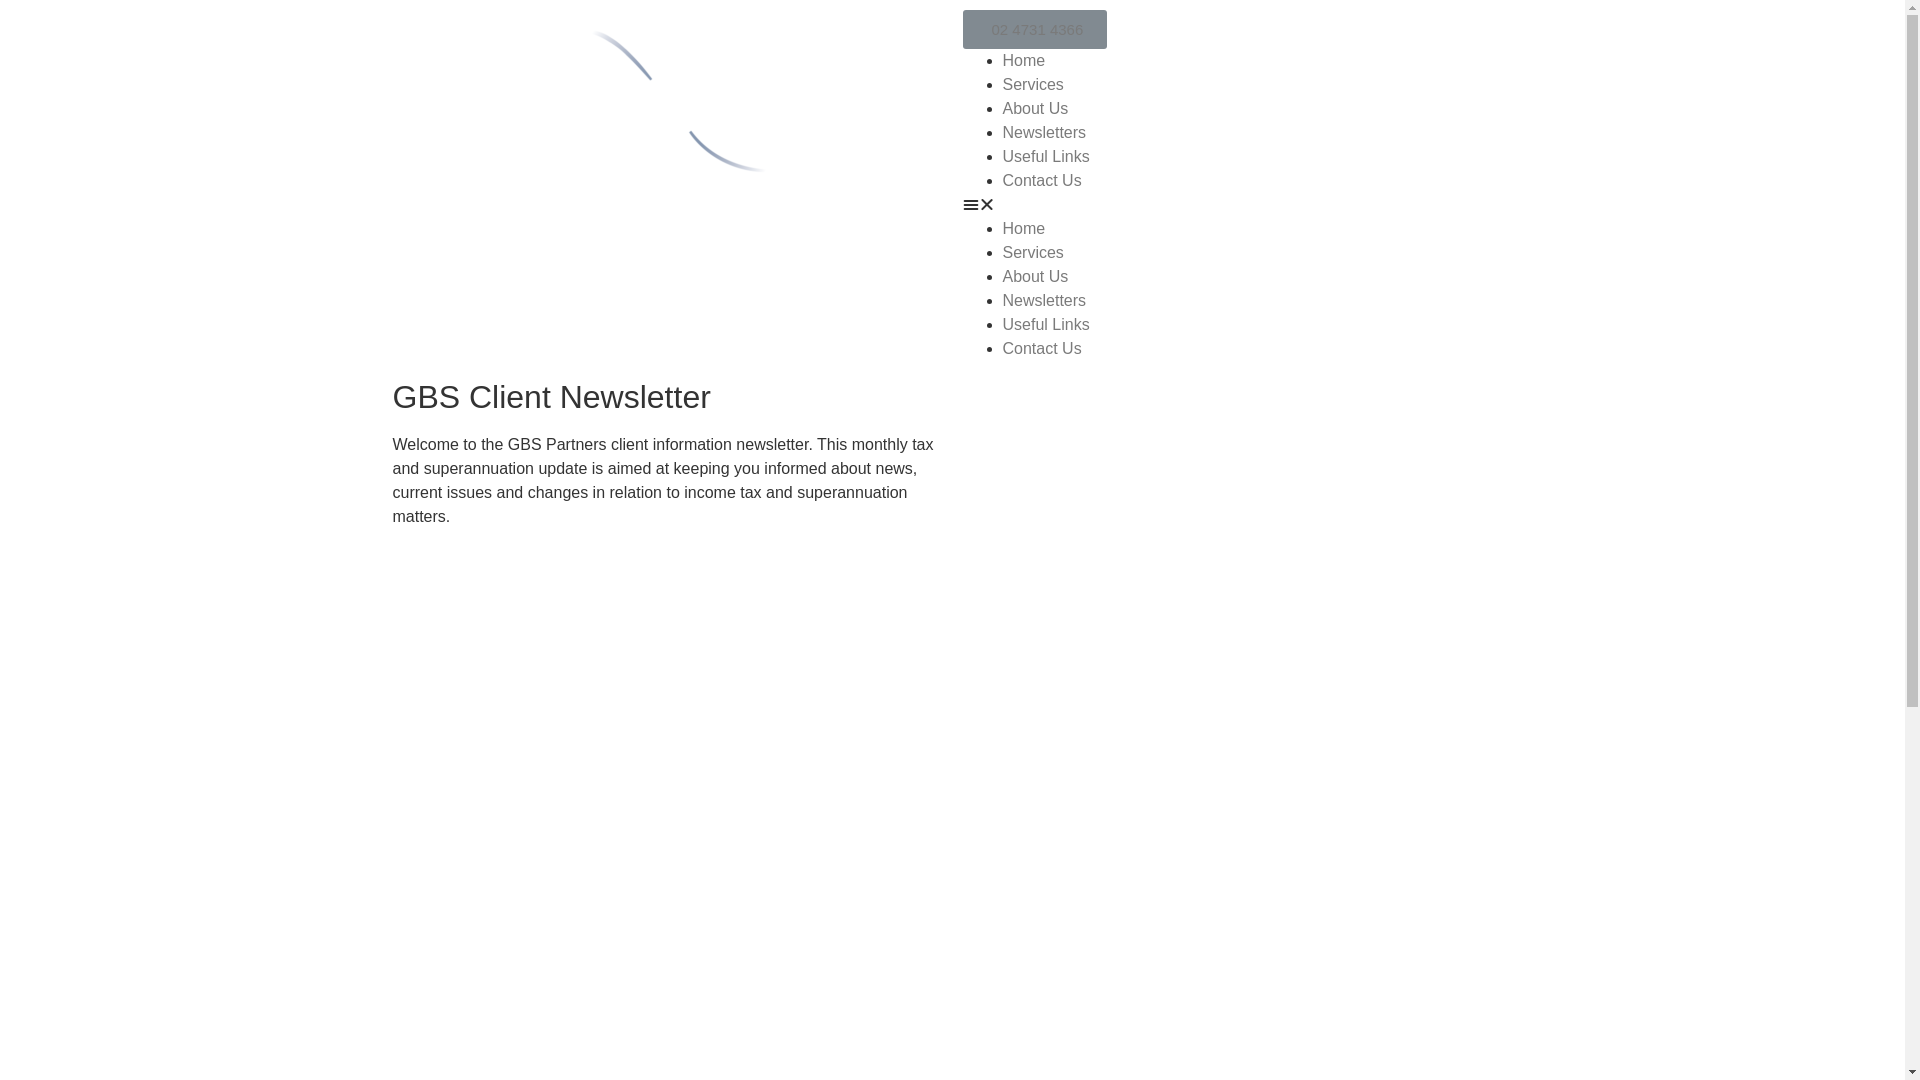  Describe the element at coordinates (1035, 108) in the screenshot. I see `About Us` at that location.